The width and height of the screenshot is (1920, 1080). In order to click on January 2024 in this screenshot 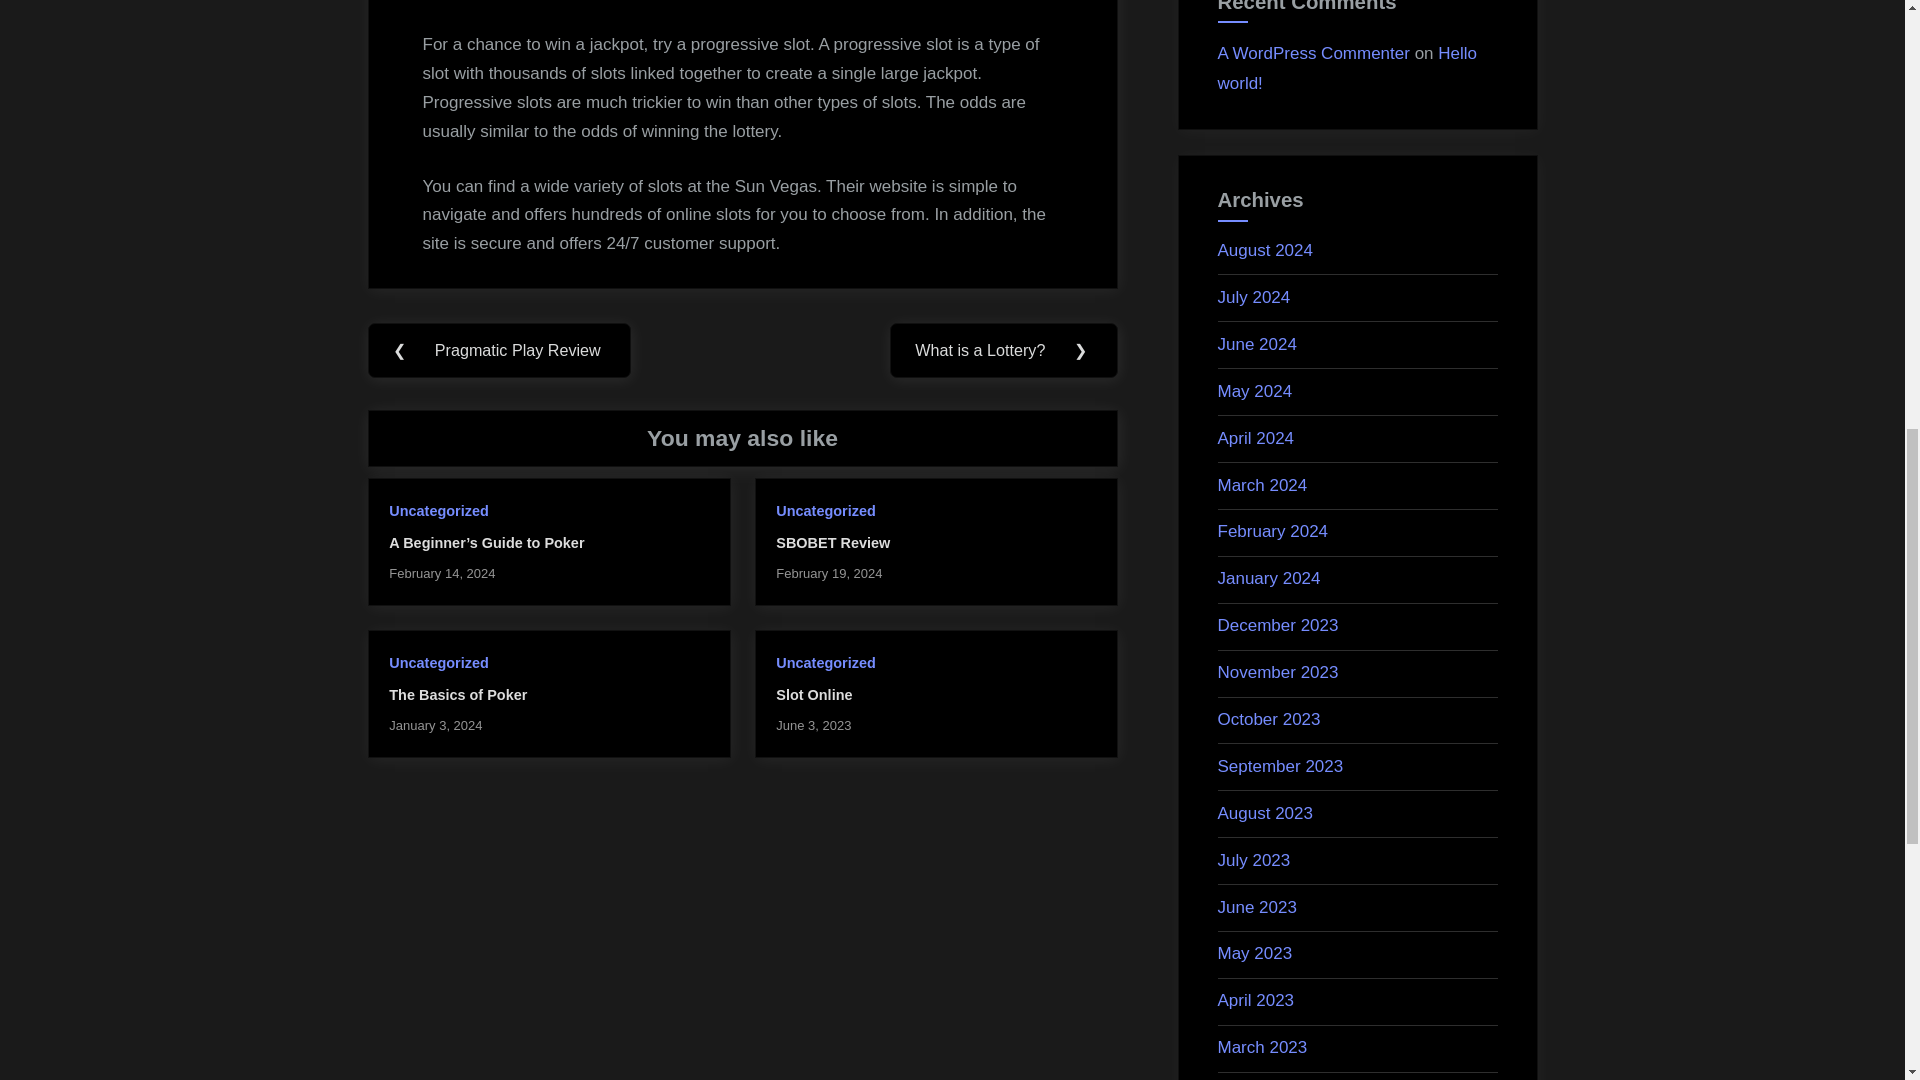, I will do `click(1268, 578)`.